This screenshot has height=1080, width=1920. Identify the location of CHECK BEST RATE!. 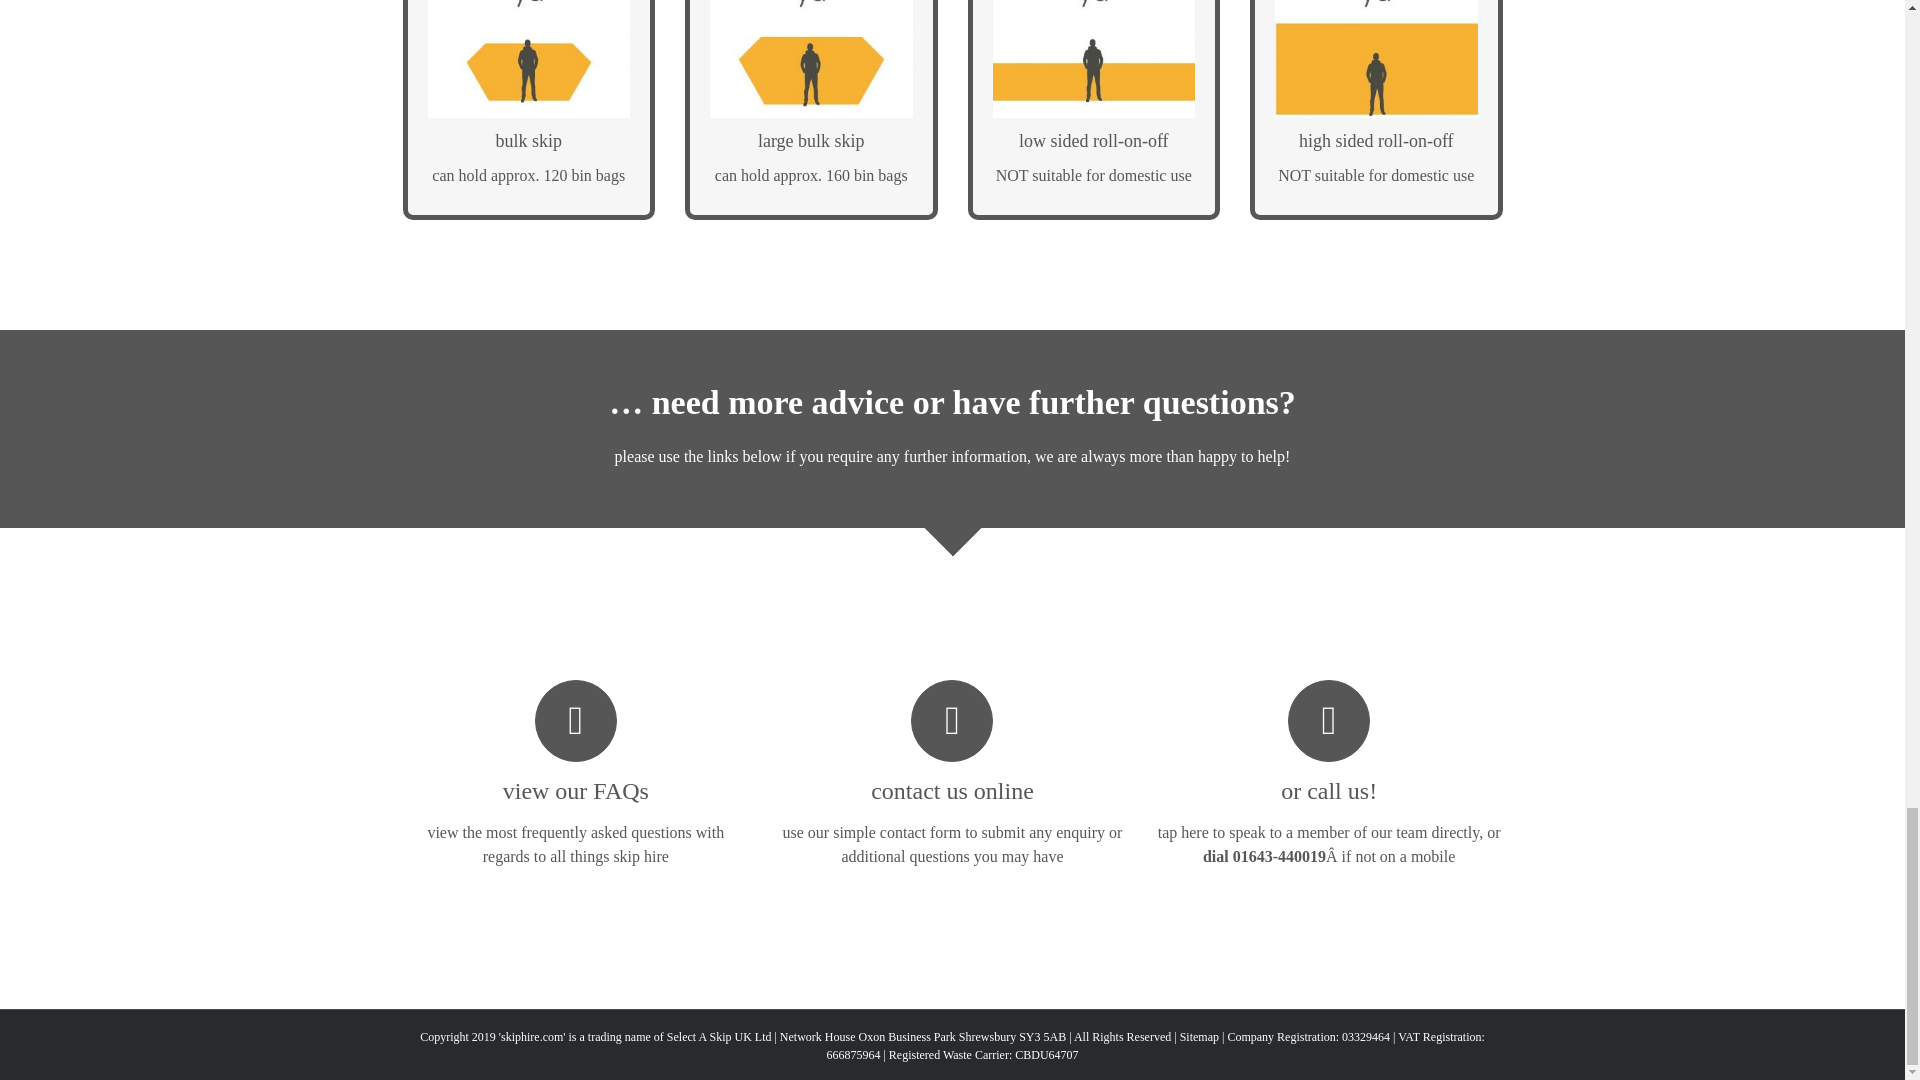
(812, 182).